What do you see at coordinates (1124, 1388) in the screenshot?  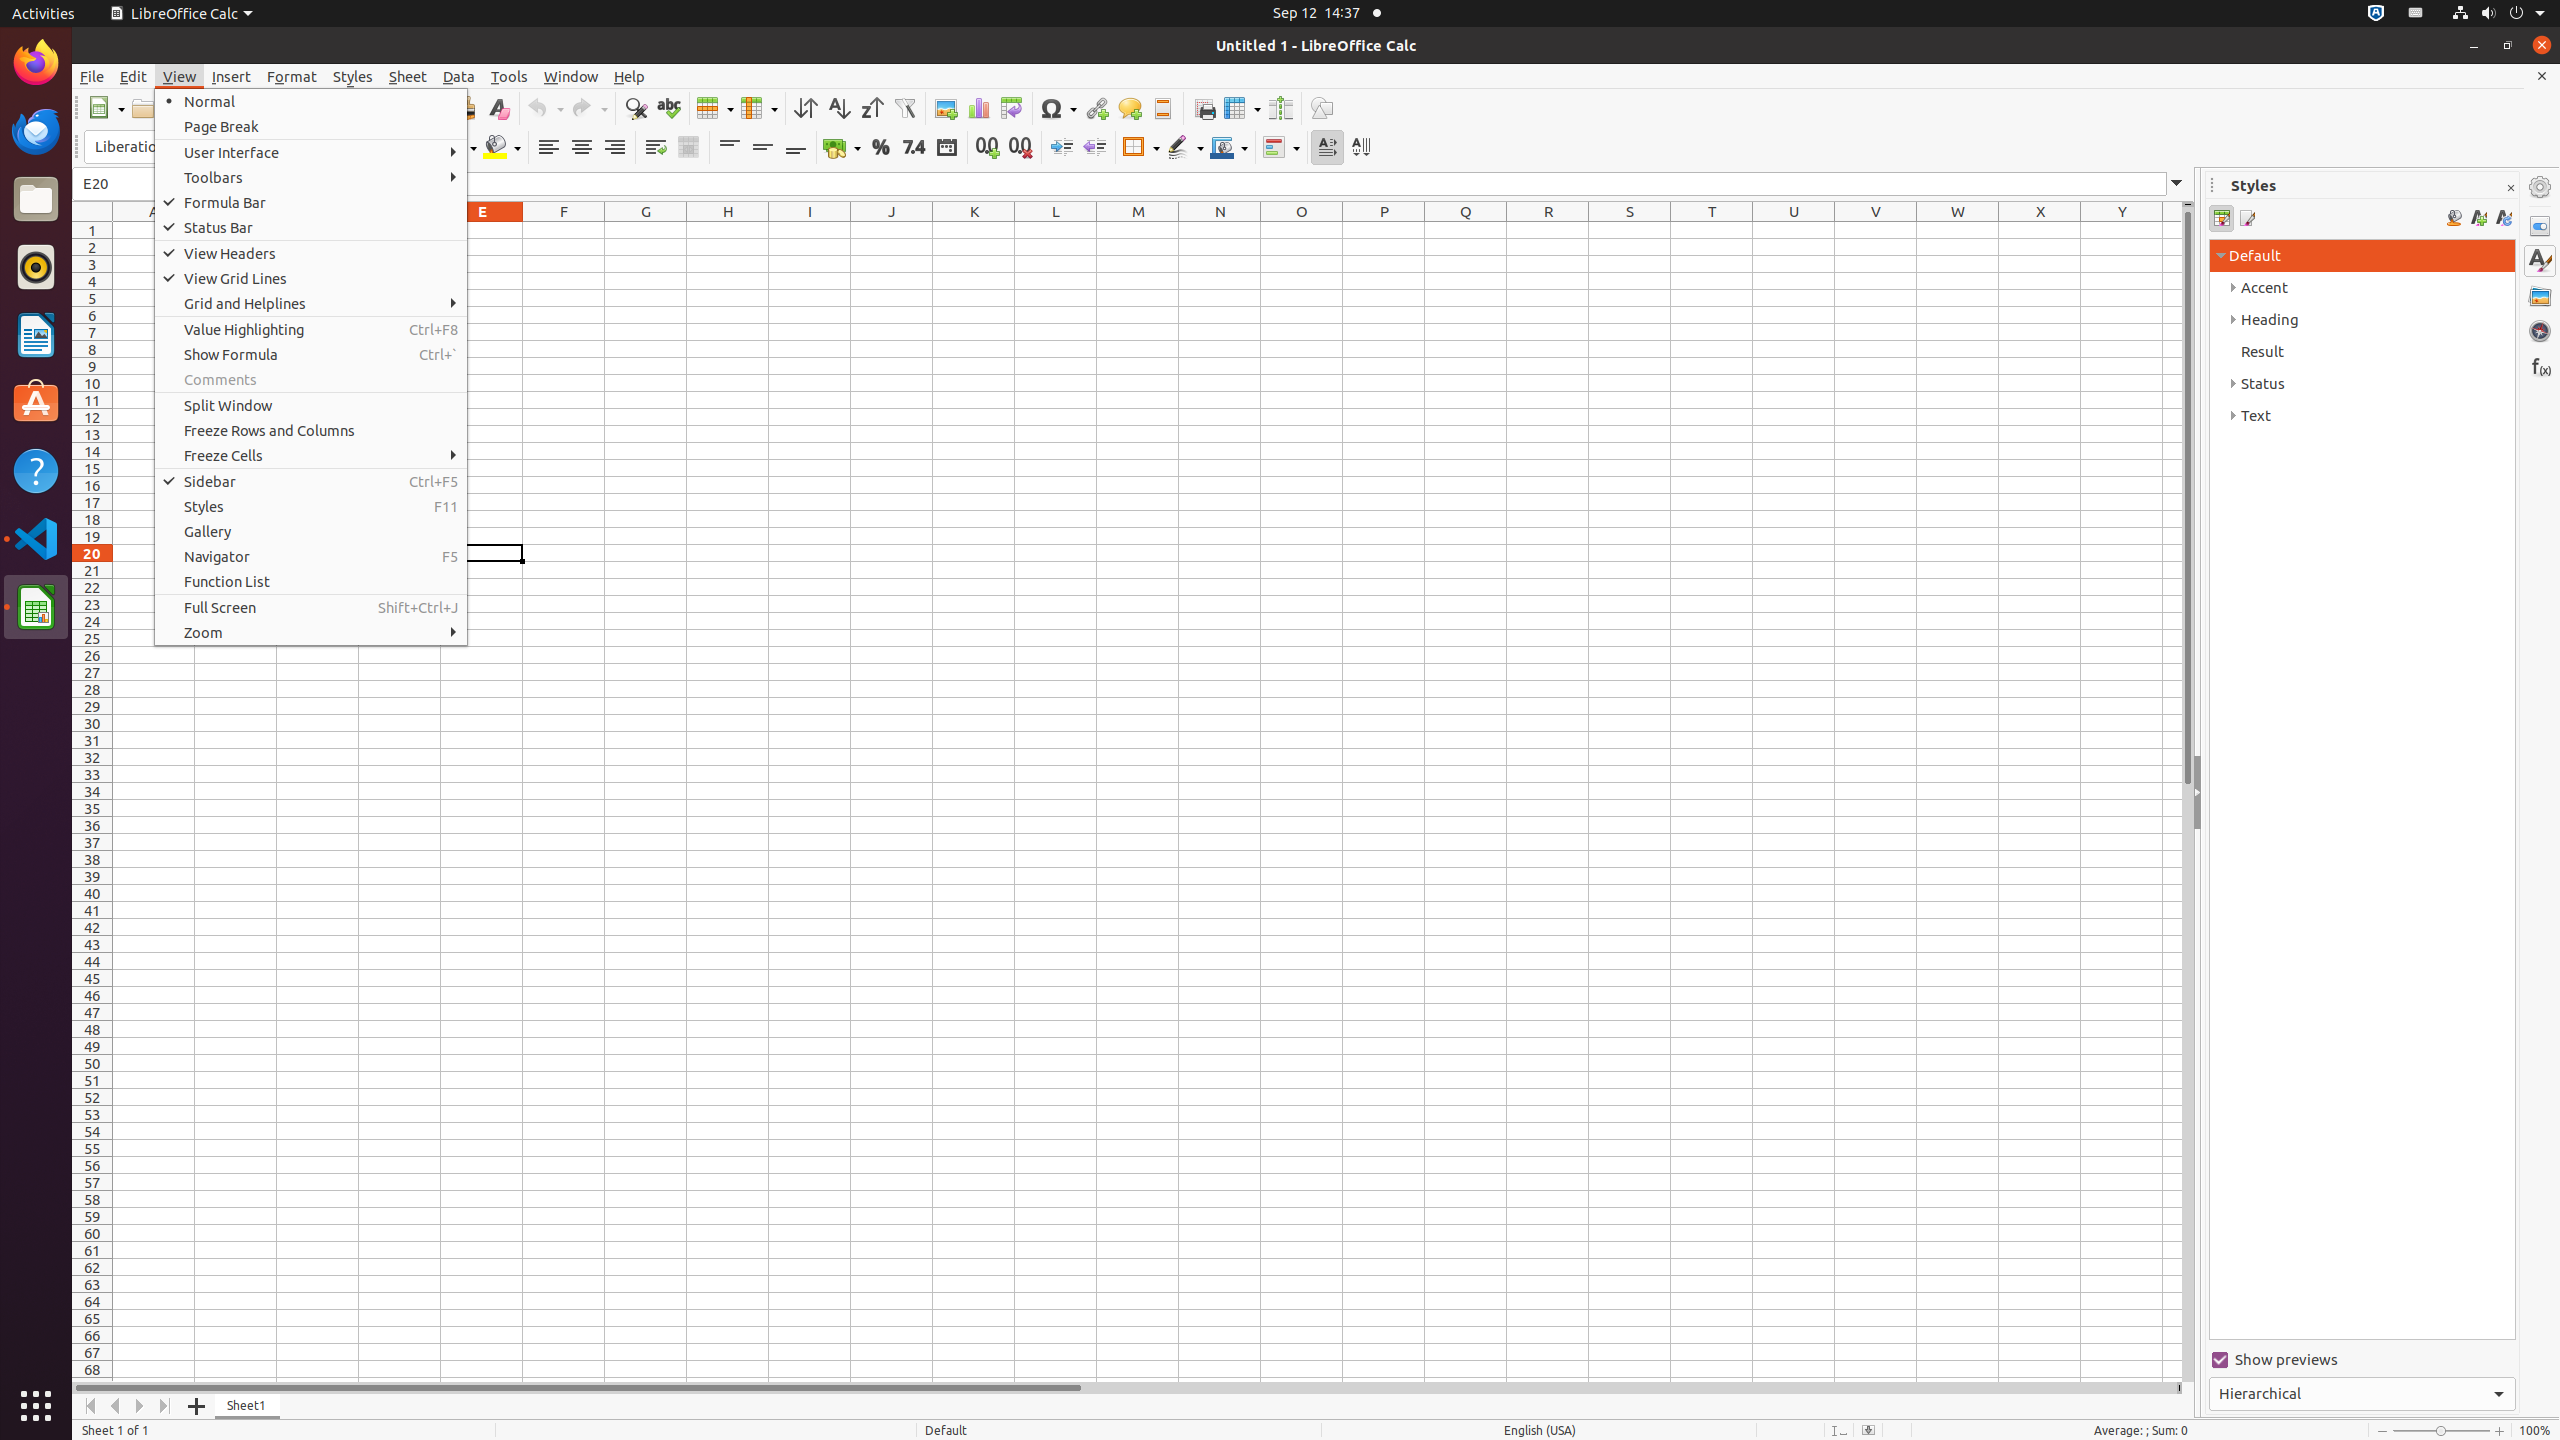 I see `Horizontal scroll bar` at bounding box center [1124, 1388].